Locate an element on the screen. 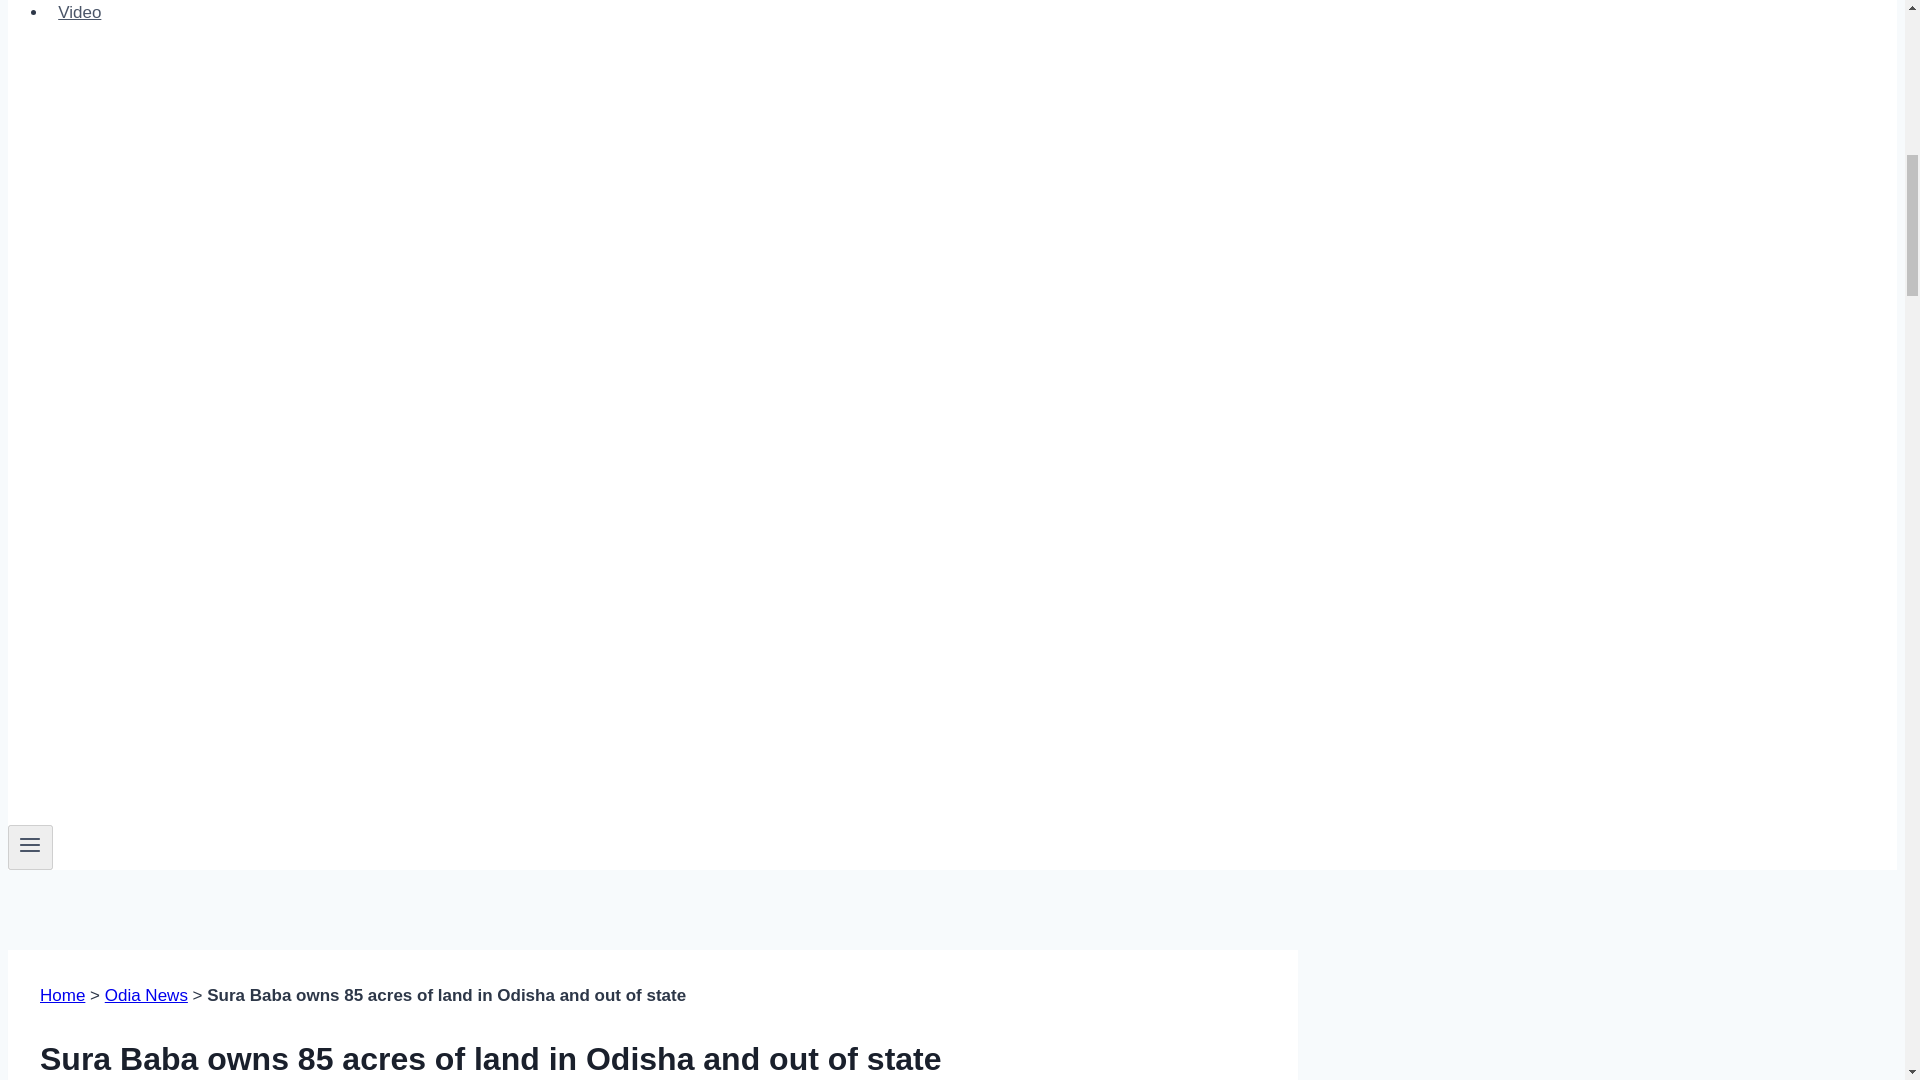  Photos is located at coordinates (84, 2).